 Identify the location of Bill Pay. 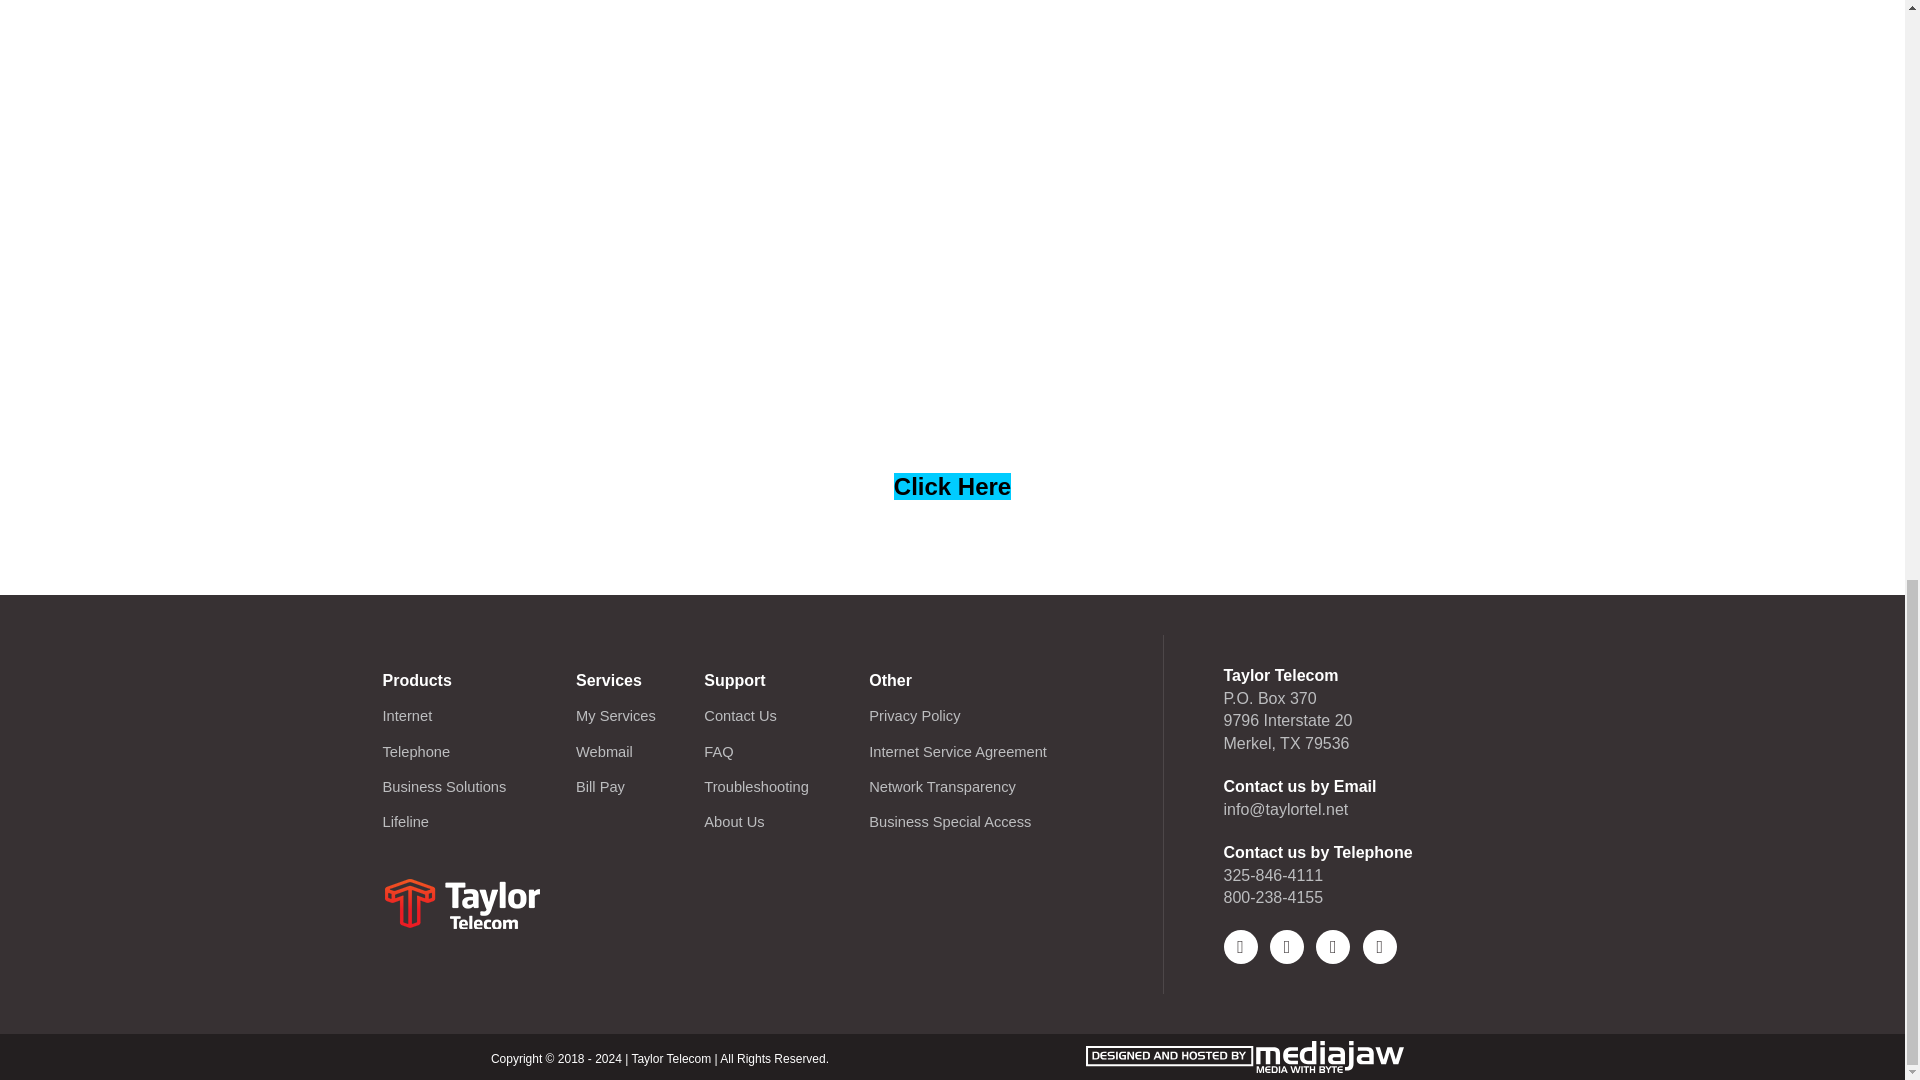
(600, 786).